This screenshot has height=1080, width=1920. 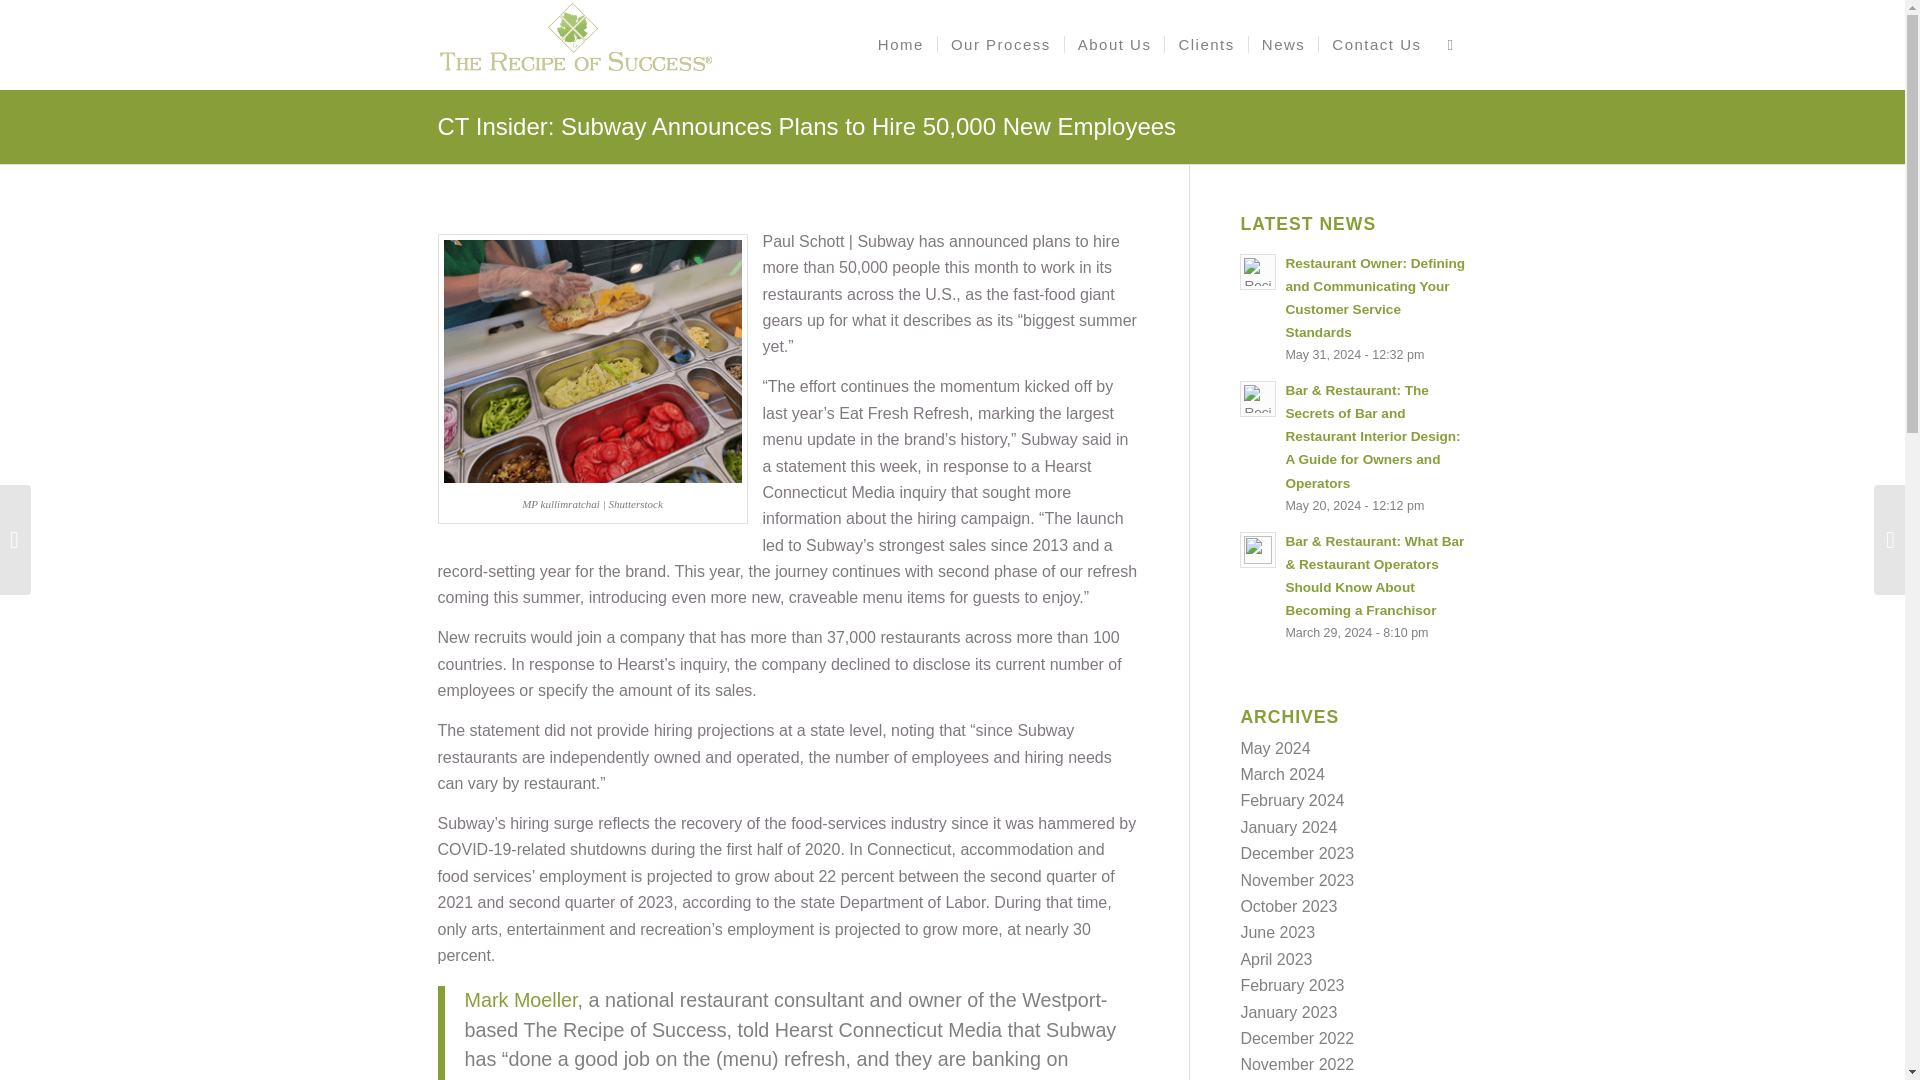 What do you see at coordinates (1296, 1064) in the screenshot?
I see `November 2022` at bounding box center [1296, 1064].